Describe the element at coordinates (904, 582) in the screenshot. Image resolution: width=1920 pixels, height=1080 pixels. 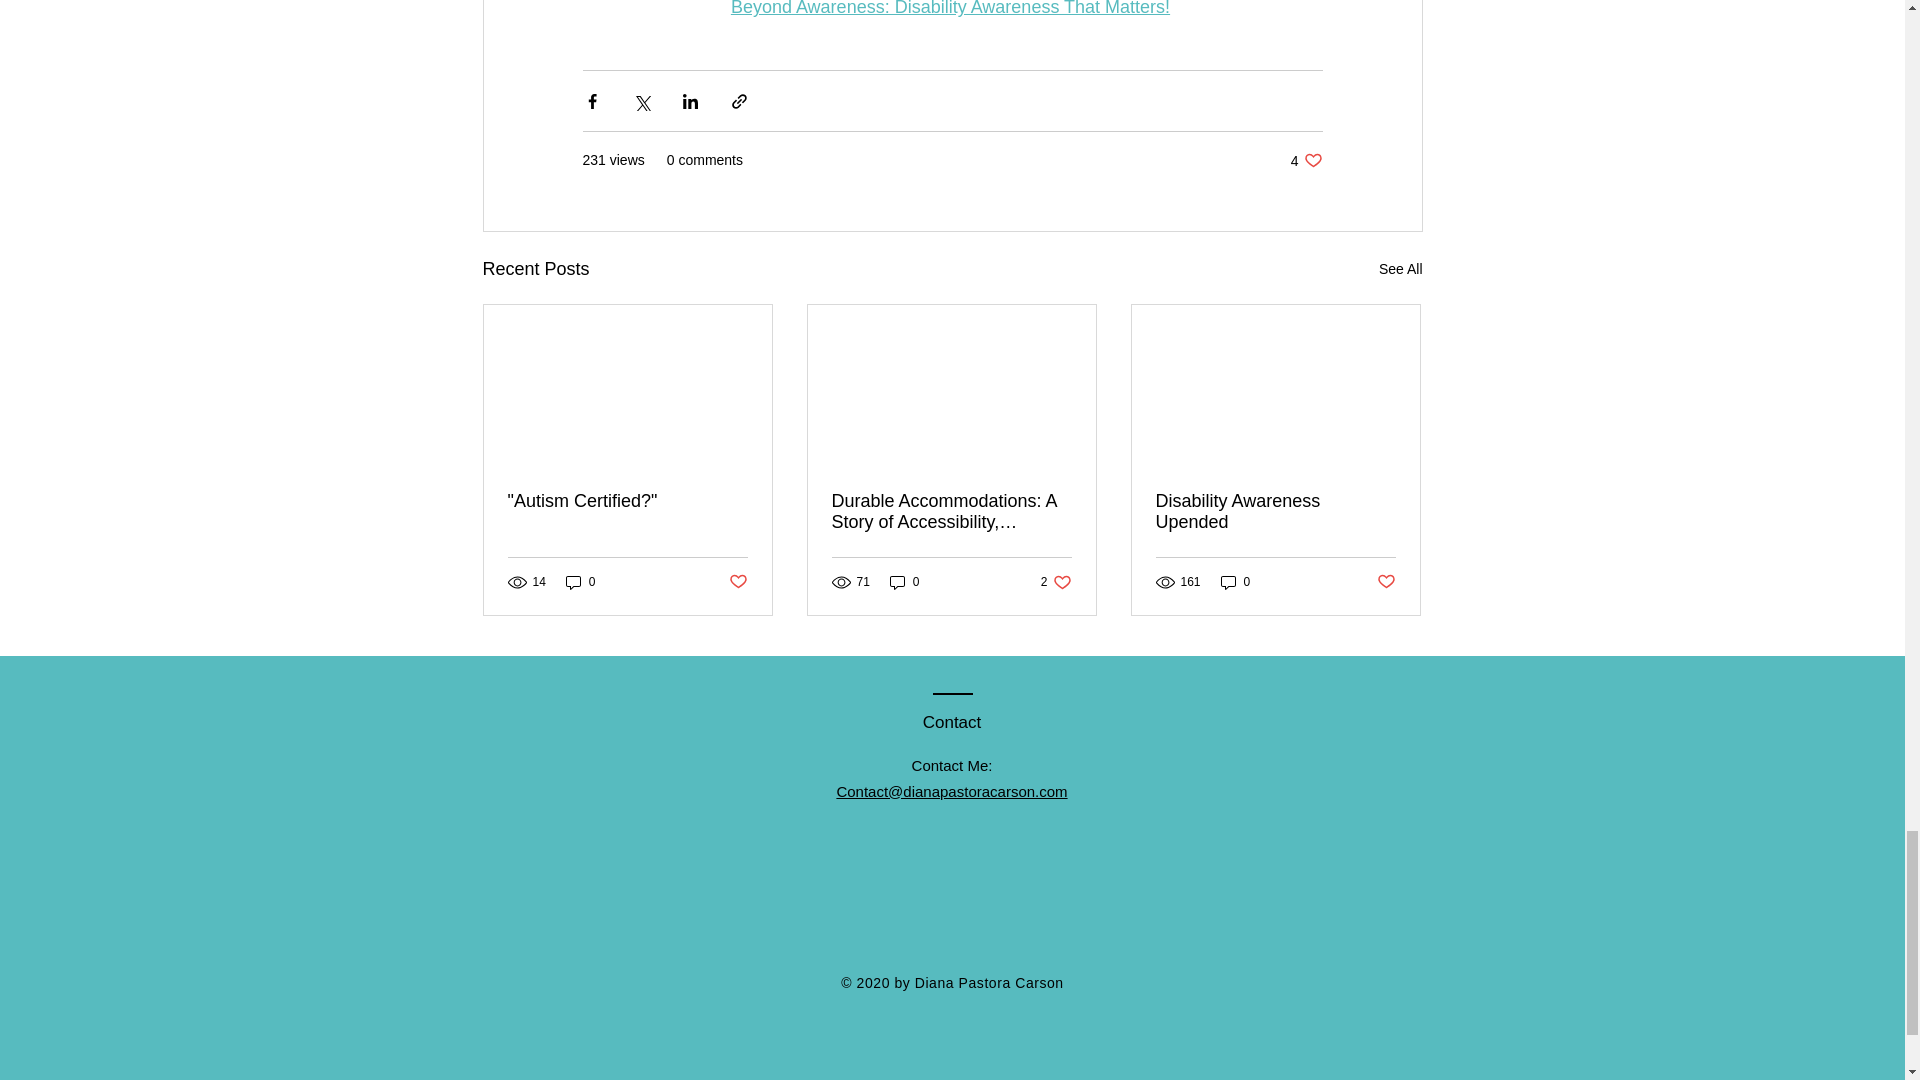
I see `Post not marked as liked` at that location.